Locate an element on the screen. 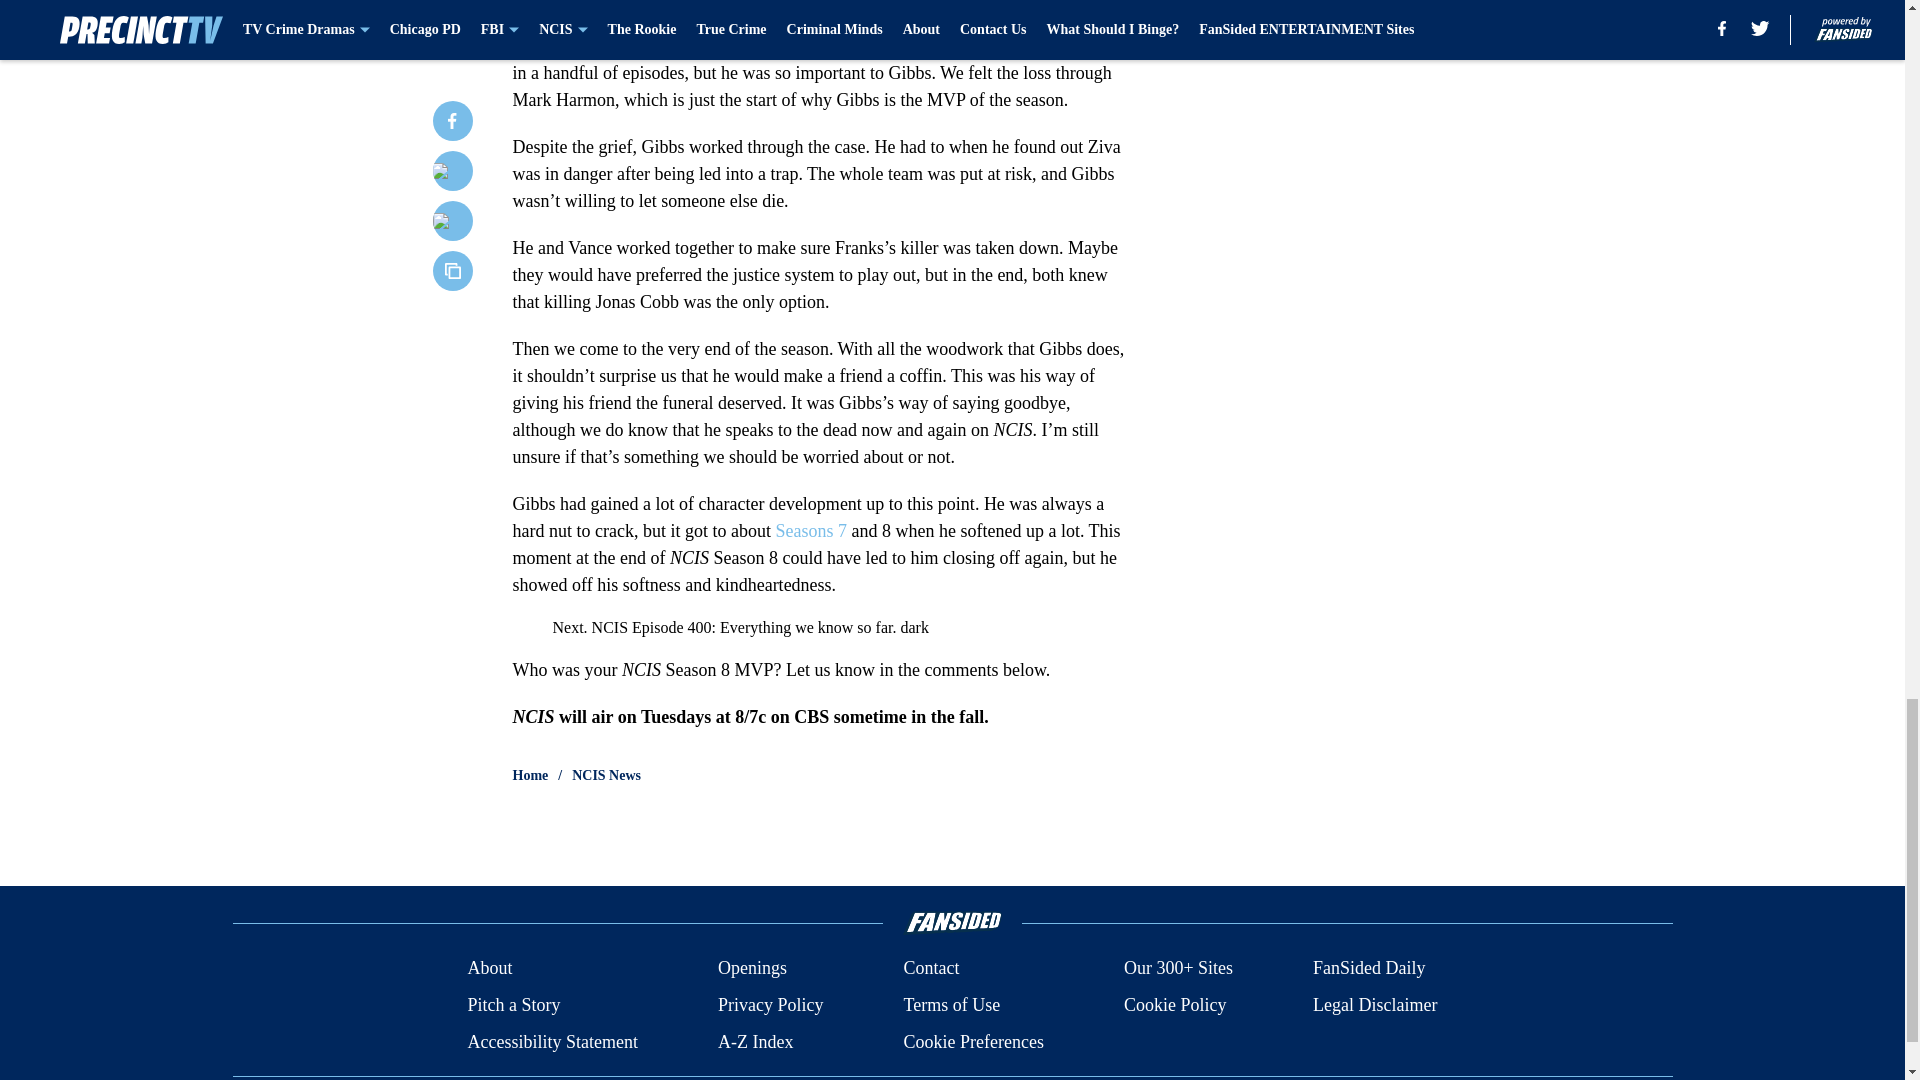  Seasons 7 is located at coordinates (810, 530).